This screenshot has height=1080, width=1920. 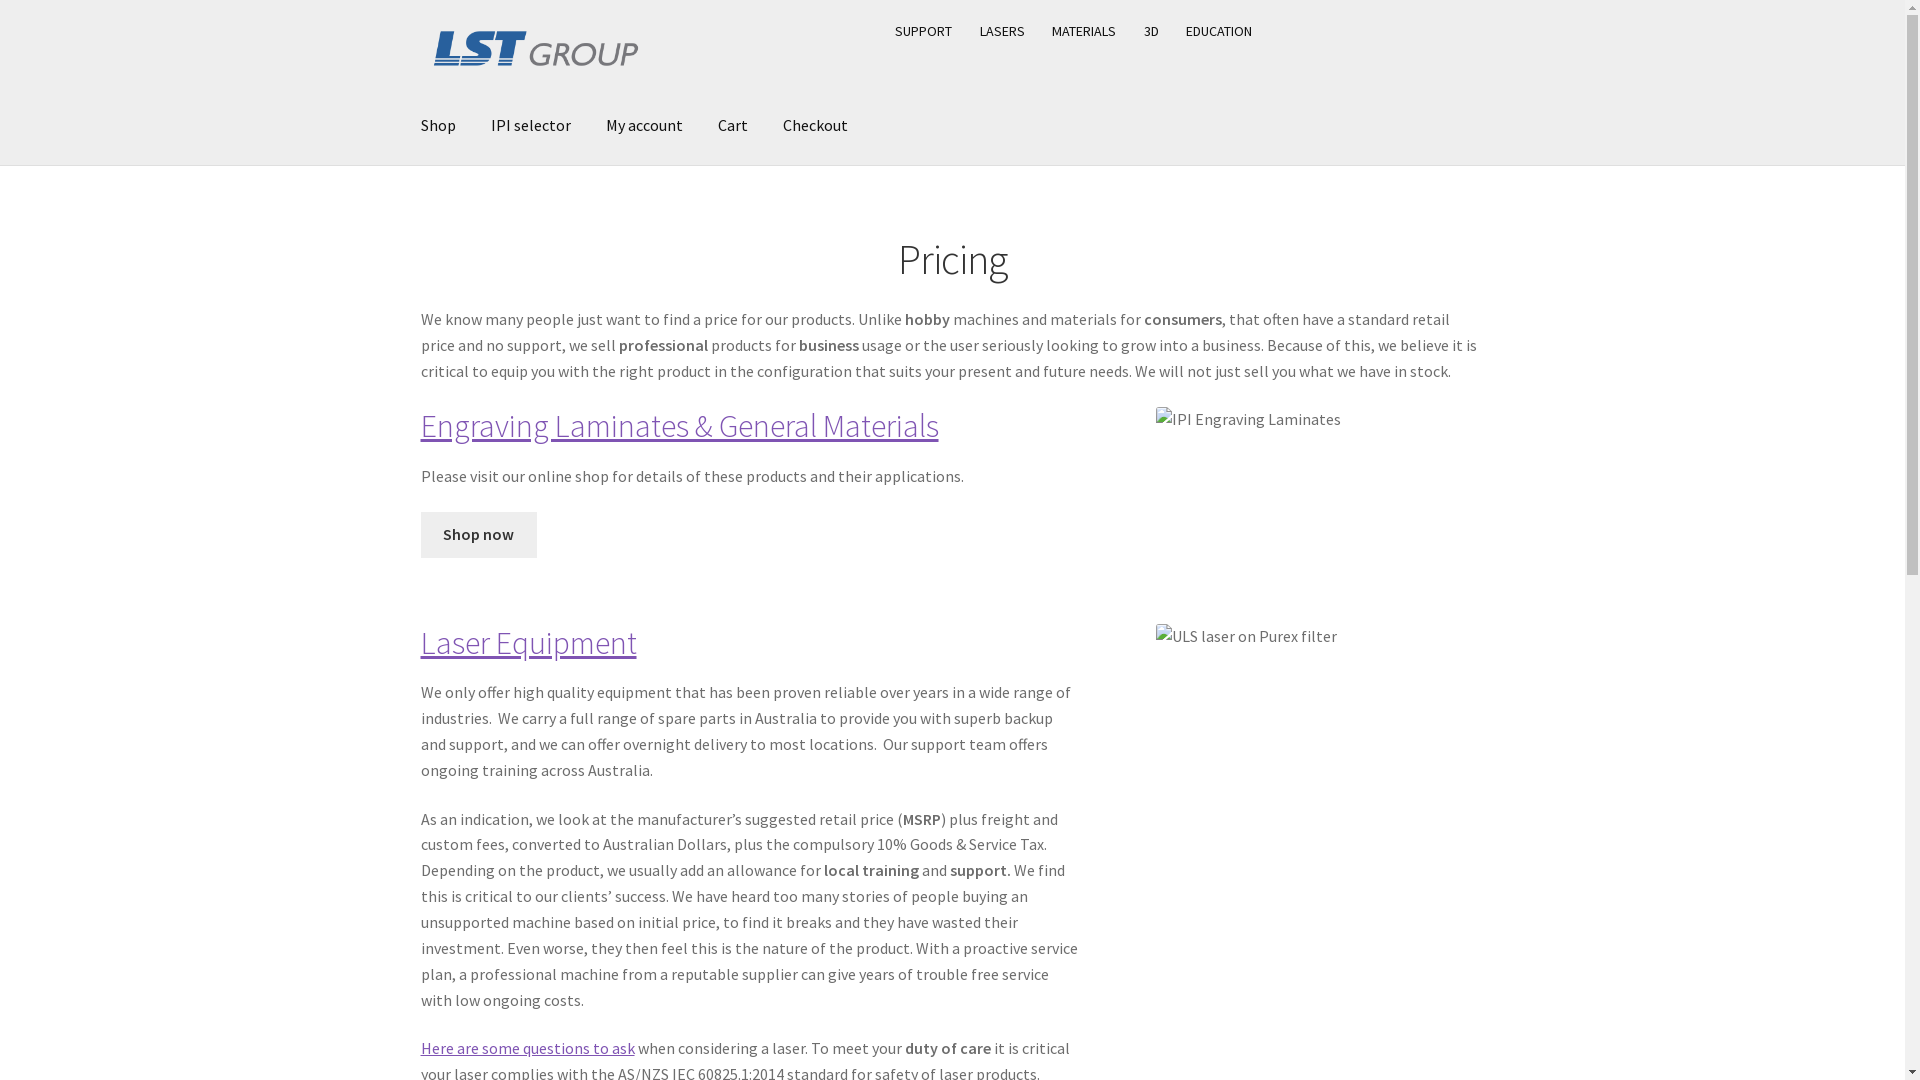 I want to click on Shop, so click(x=438, y=126).